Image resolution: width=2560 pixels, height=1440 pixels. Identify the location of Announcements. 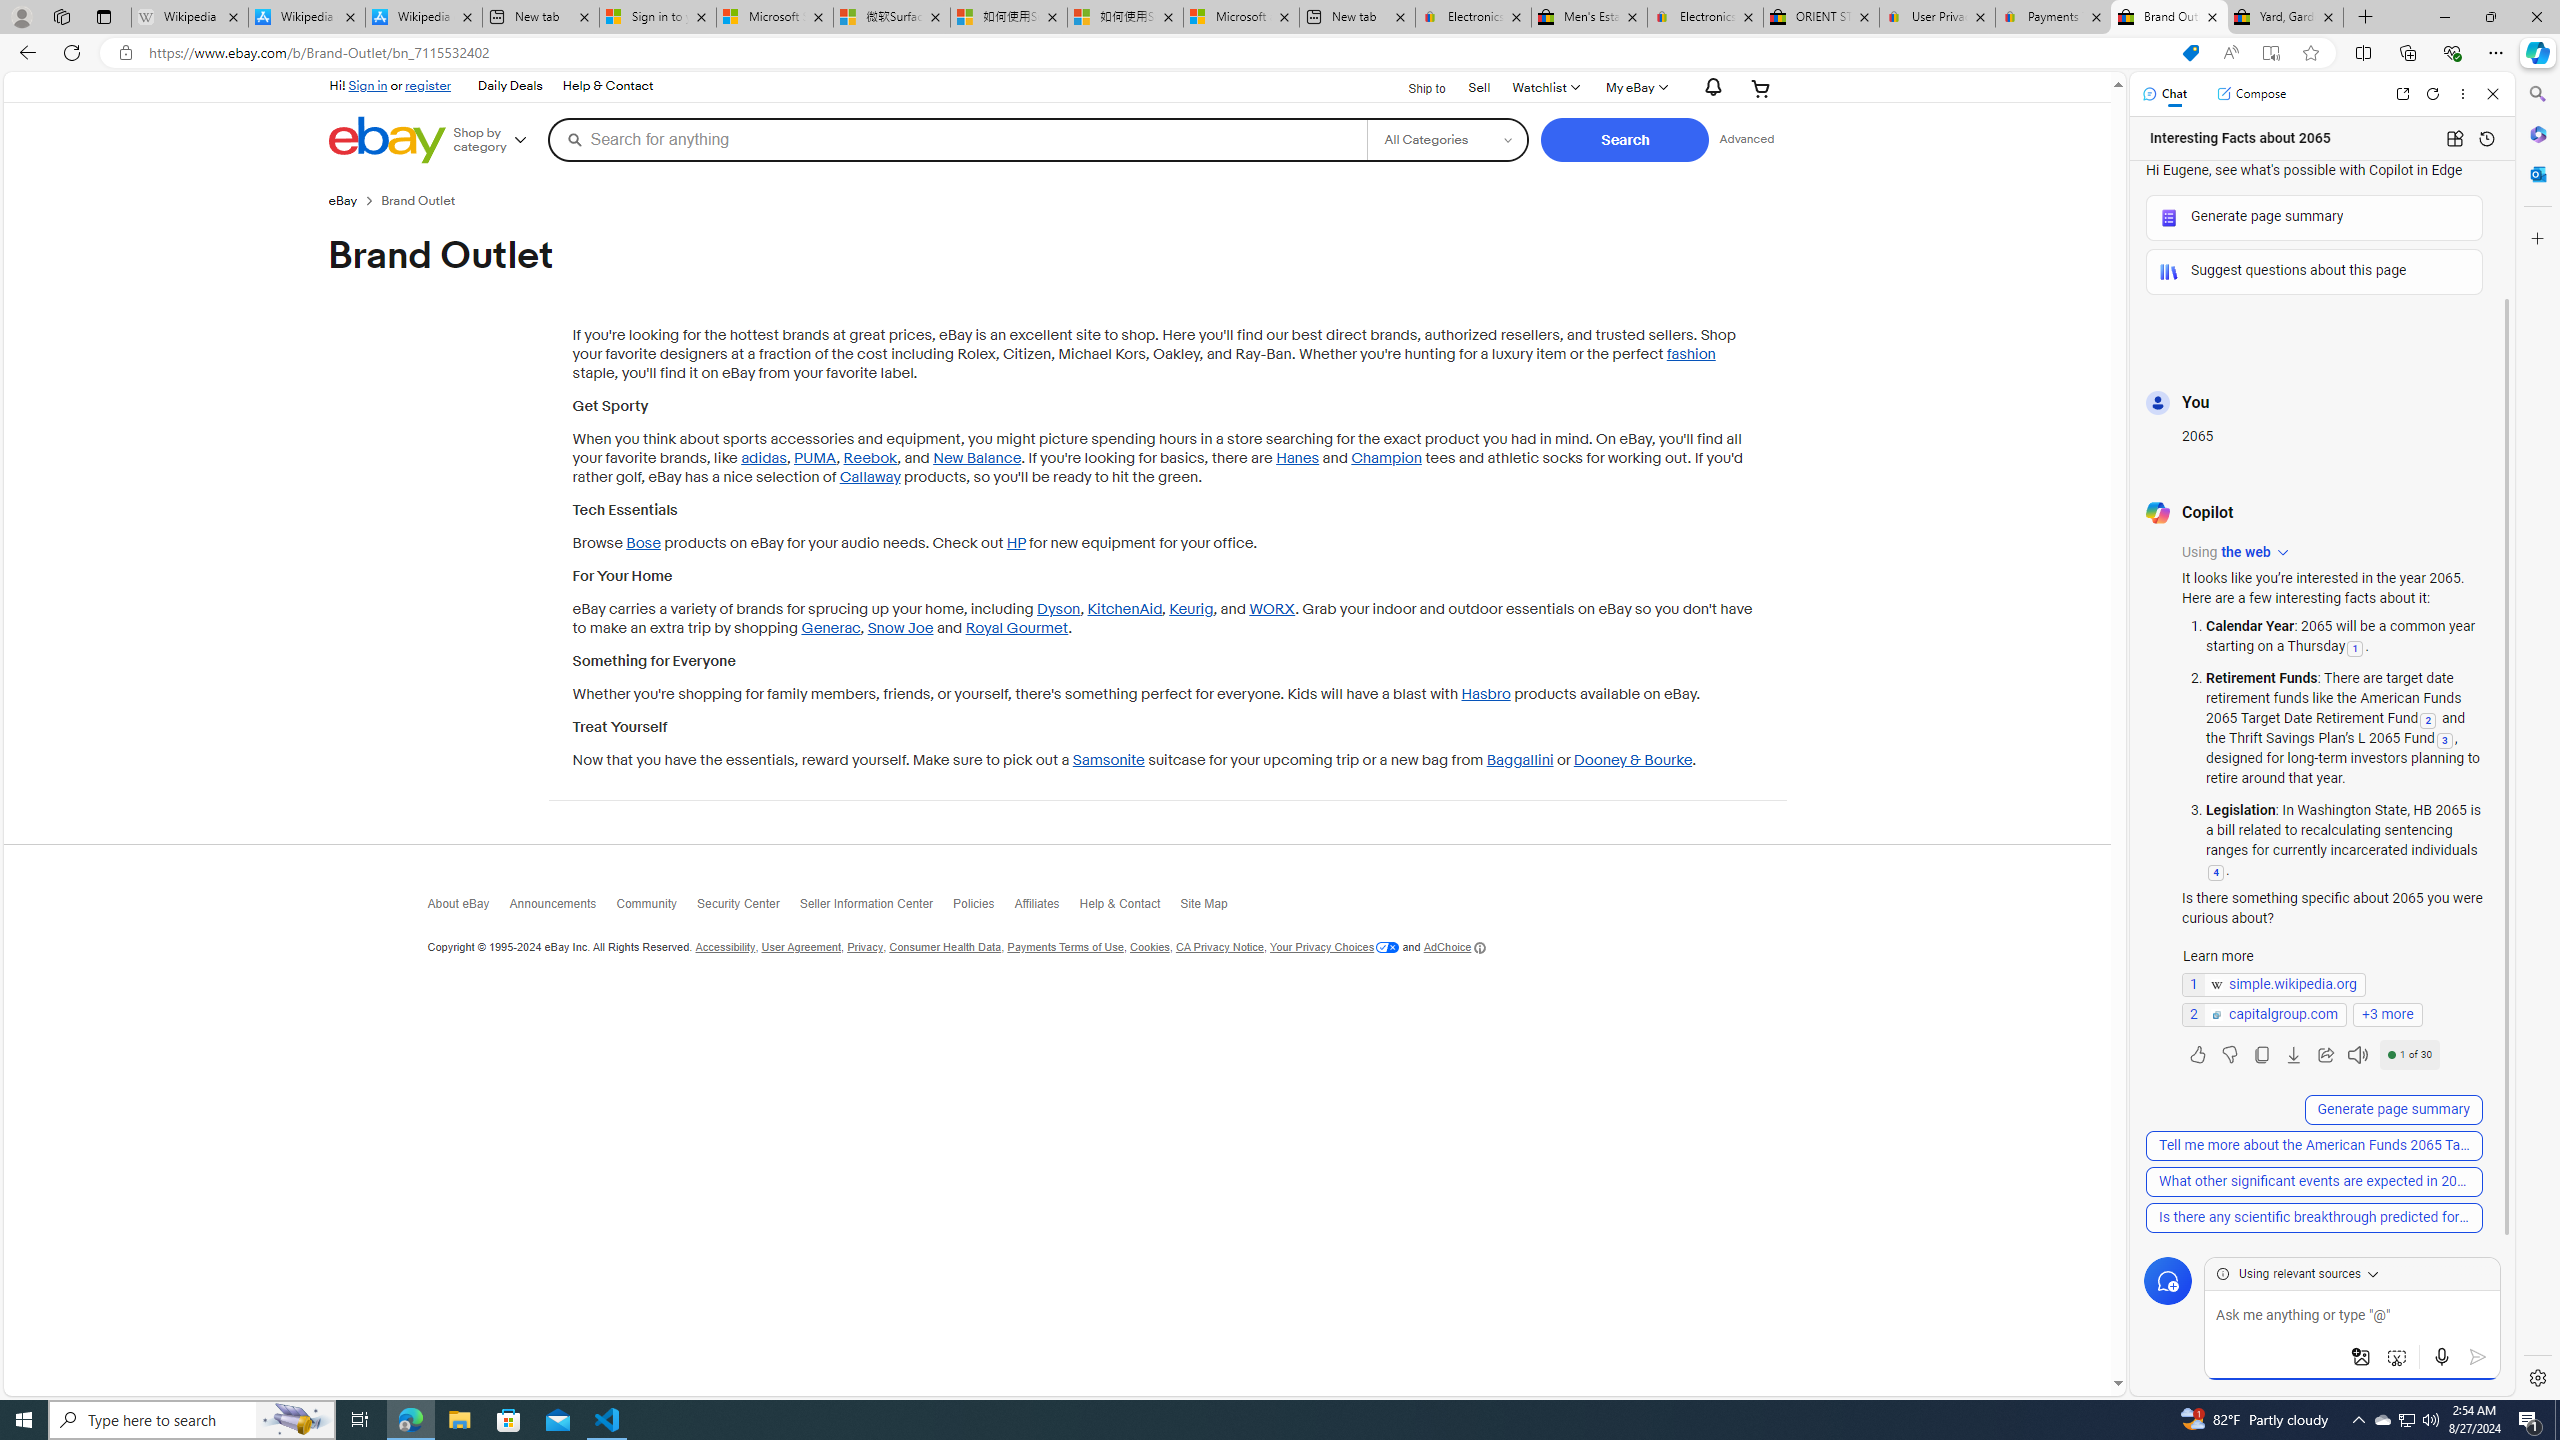
(562, 908).